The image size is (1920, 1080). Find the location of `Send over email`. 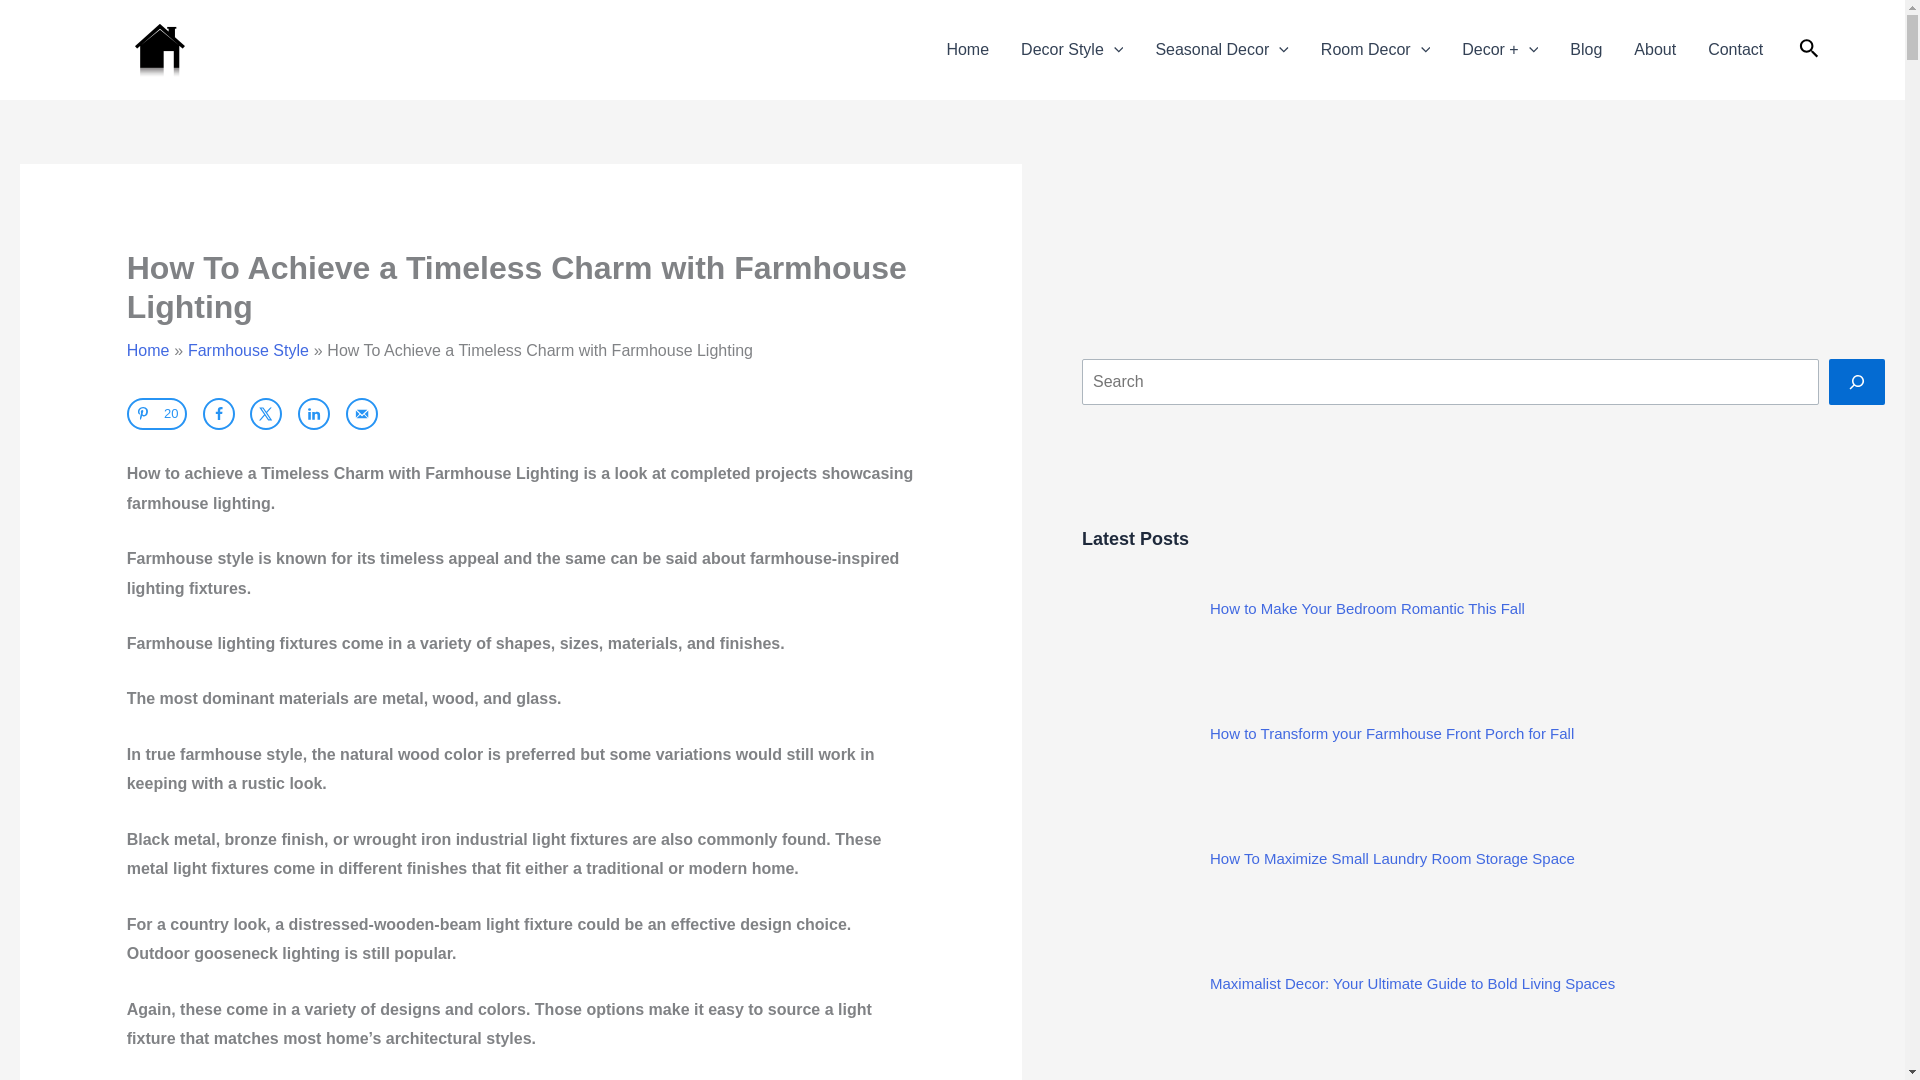

Send over email is located at coordinates (362, 414).